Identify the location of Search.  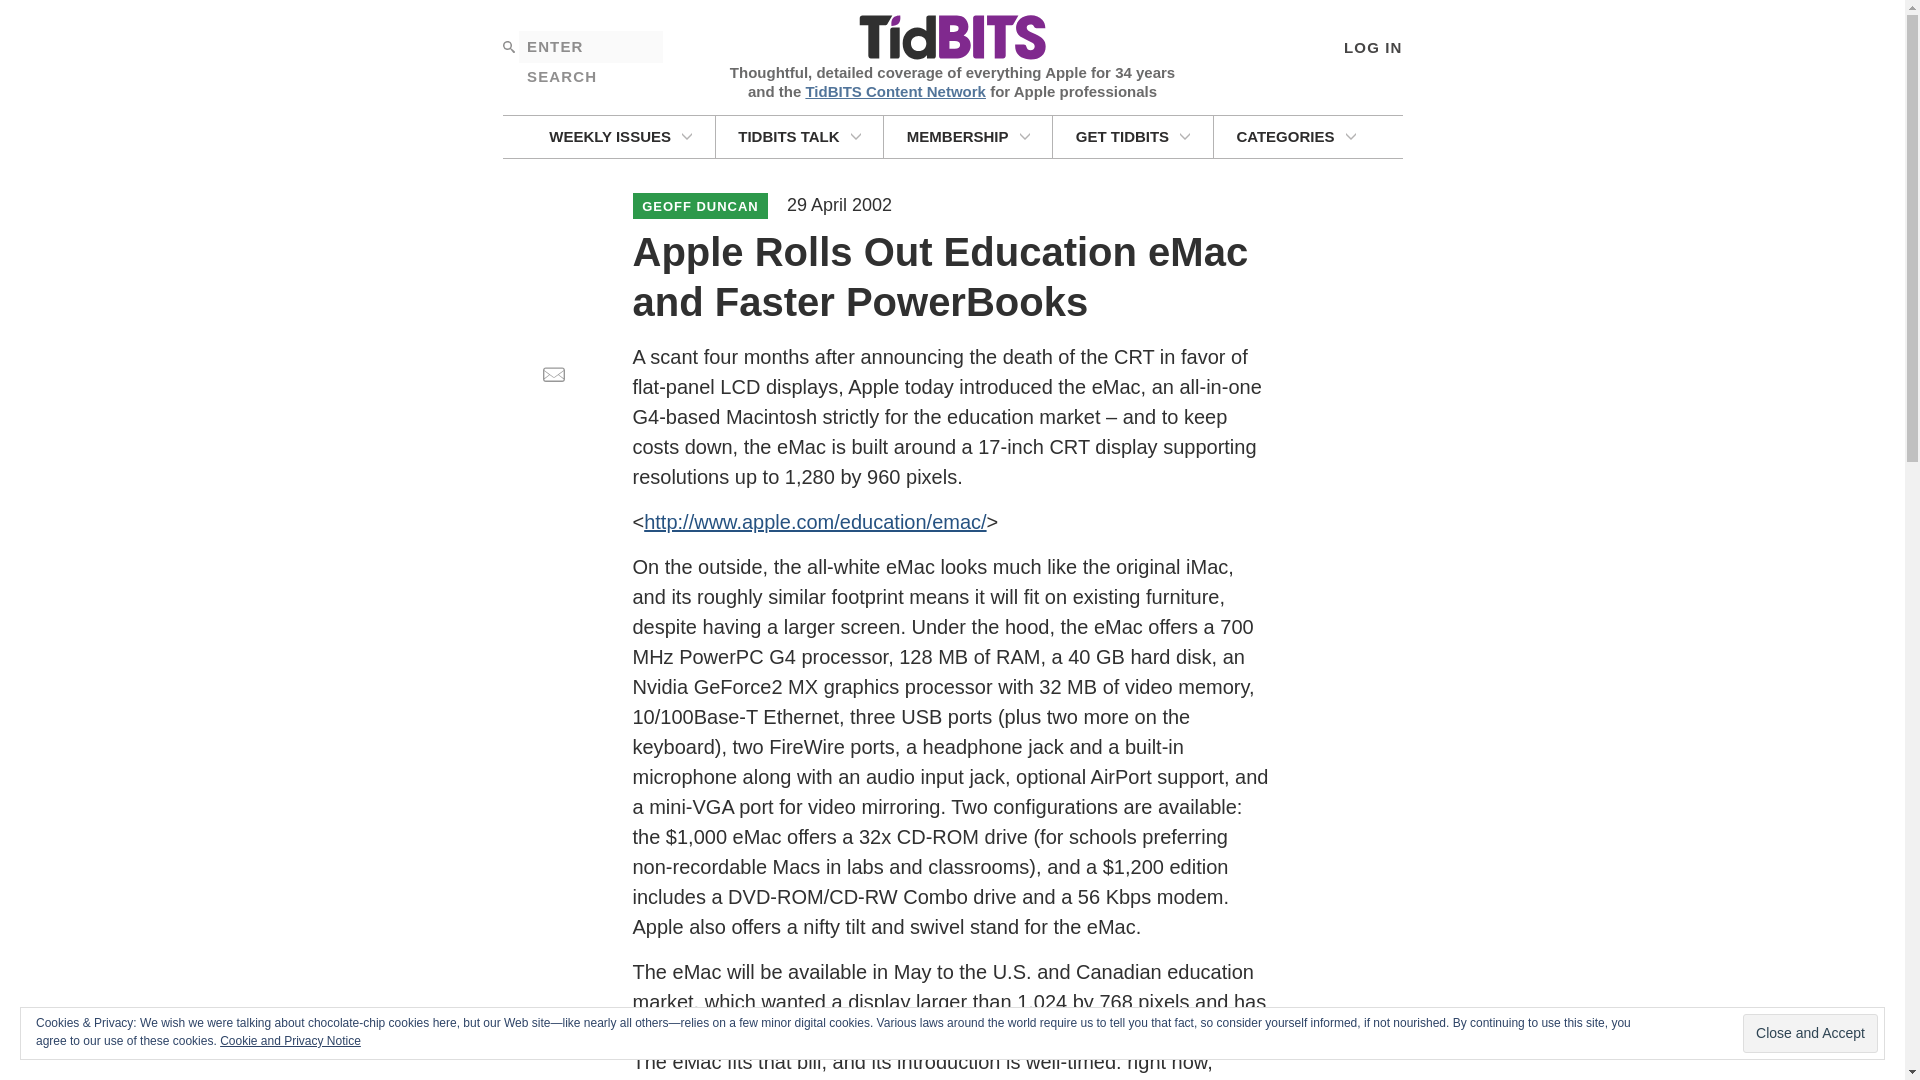
(508, 46).